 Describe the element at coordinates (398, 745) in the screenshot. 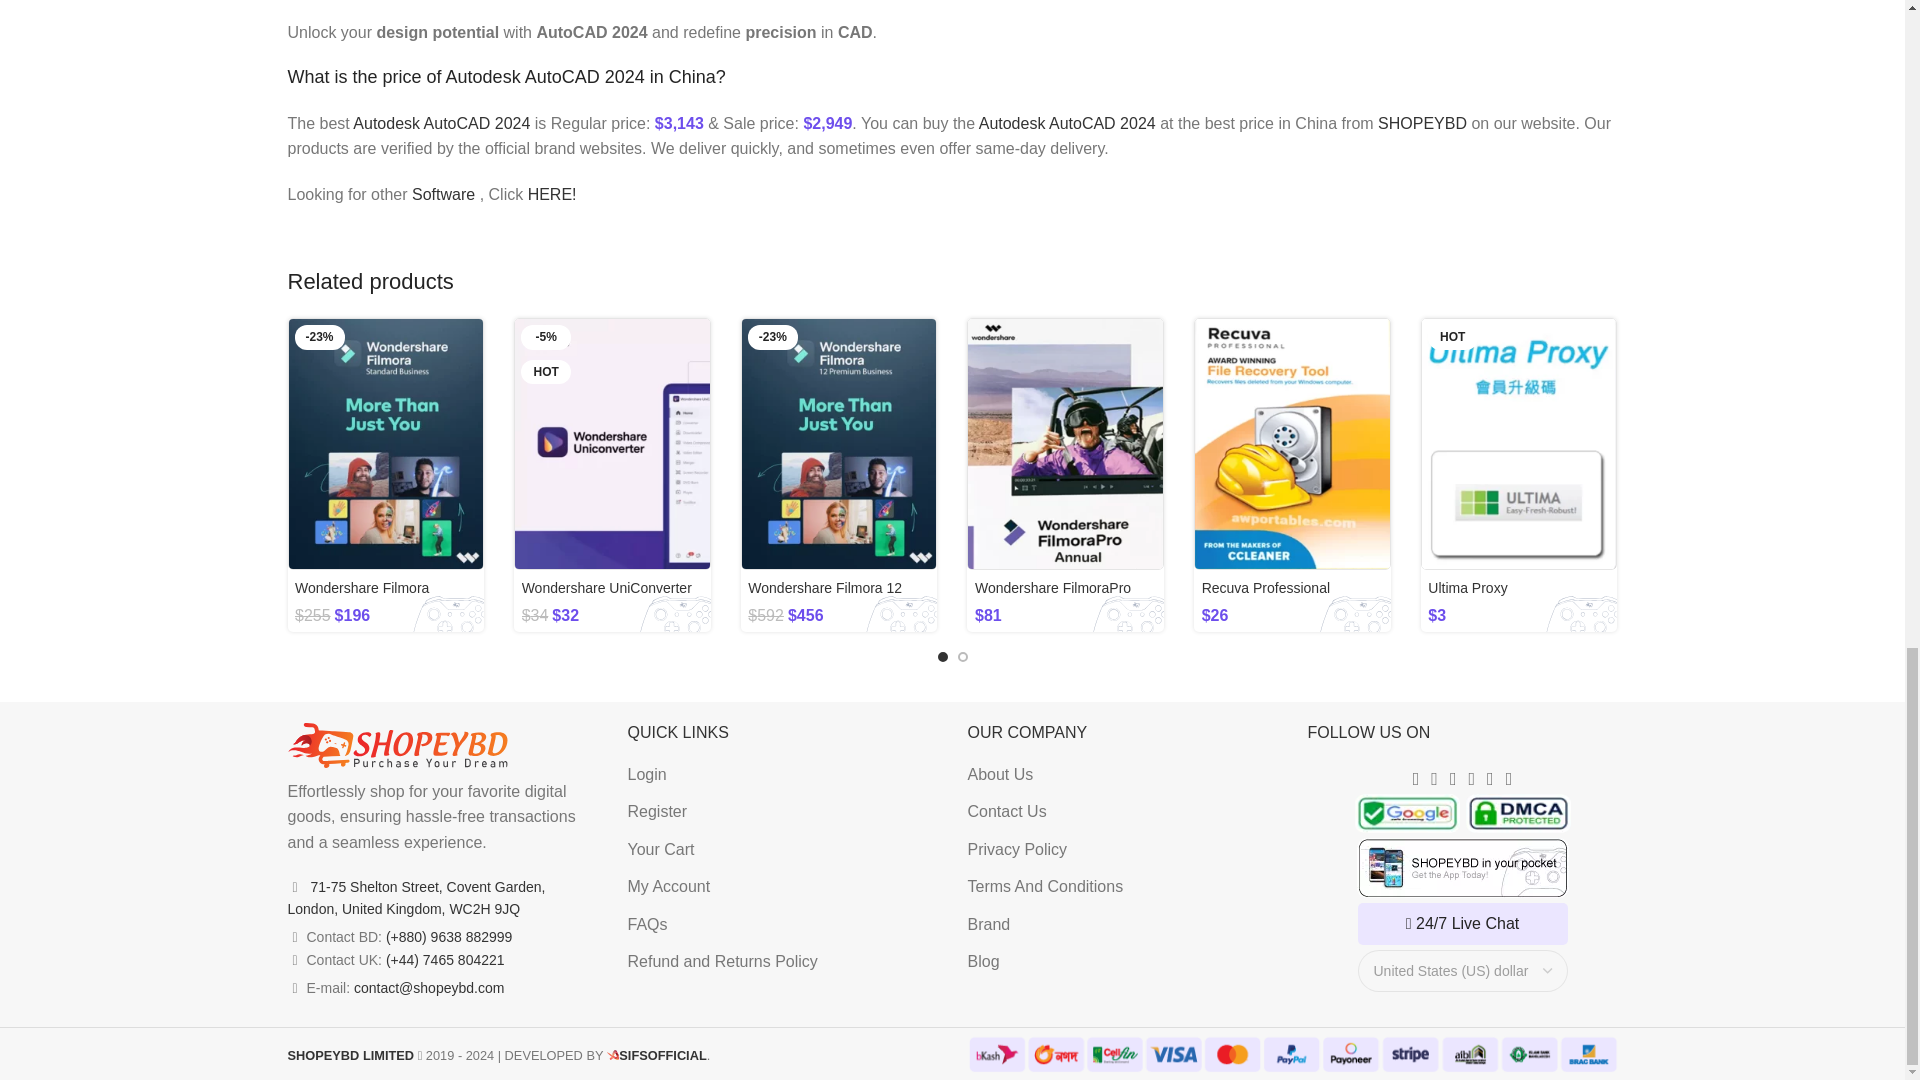

I see `shopeybd logo header` at that location.